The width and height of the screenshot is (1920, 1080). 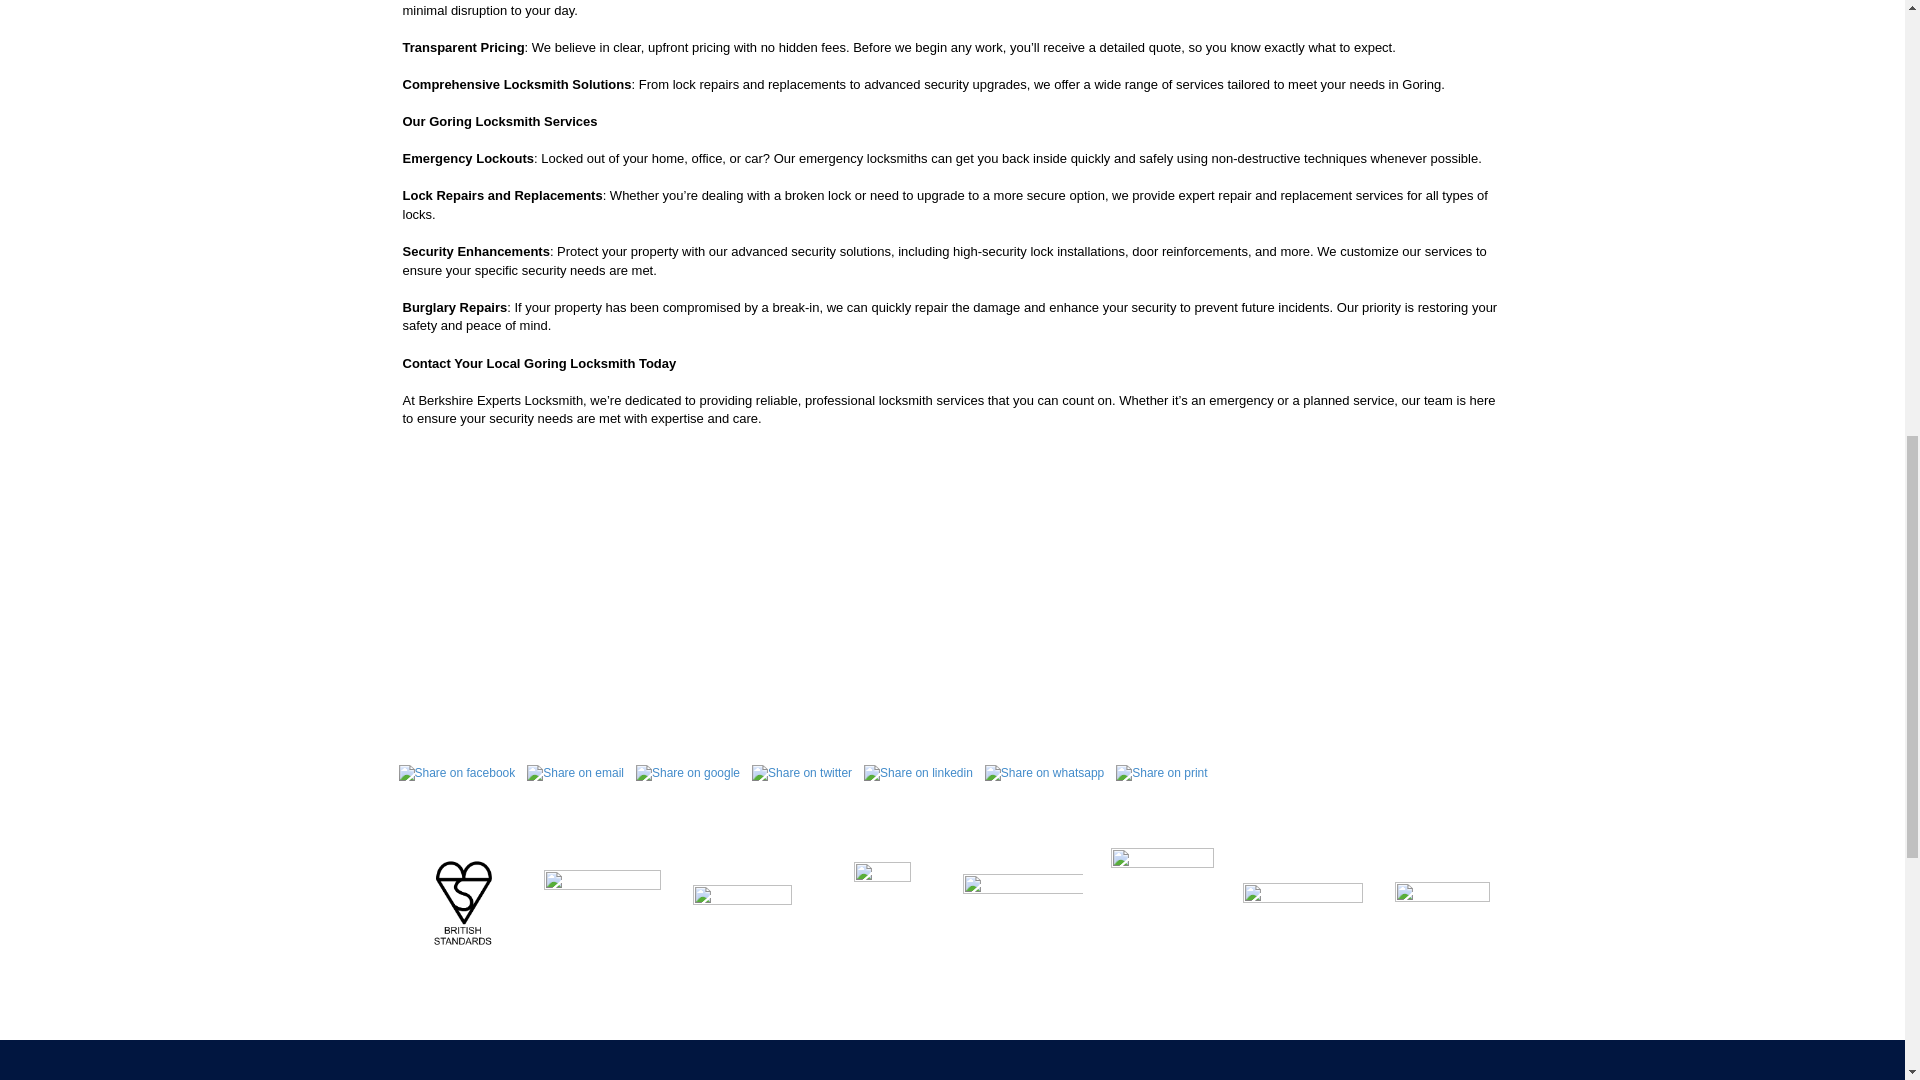 I want to click on facebook, so click(x=456, y=774).